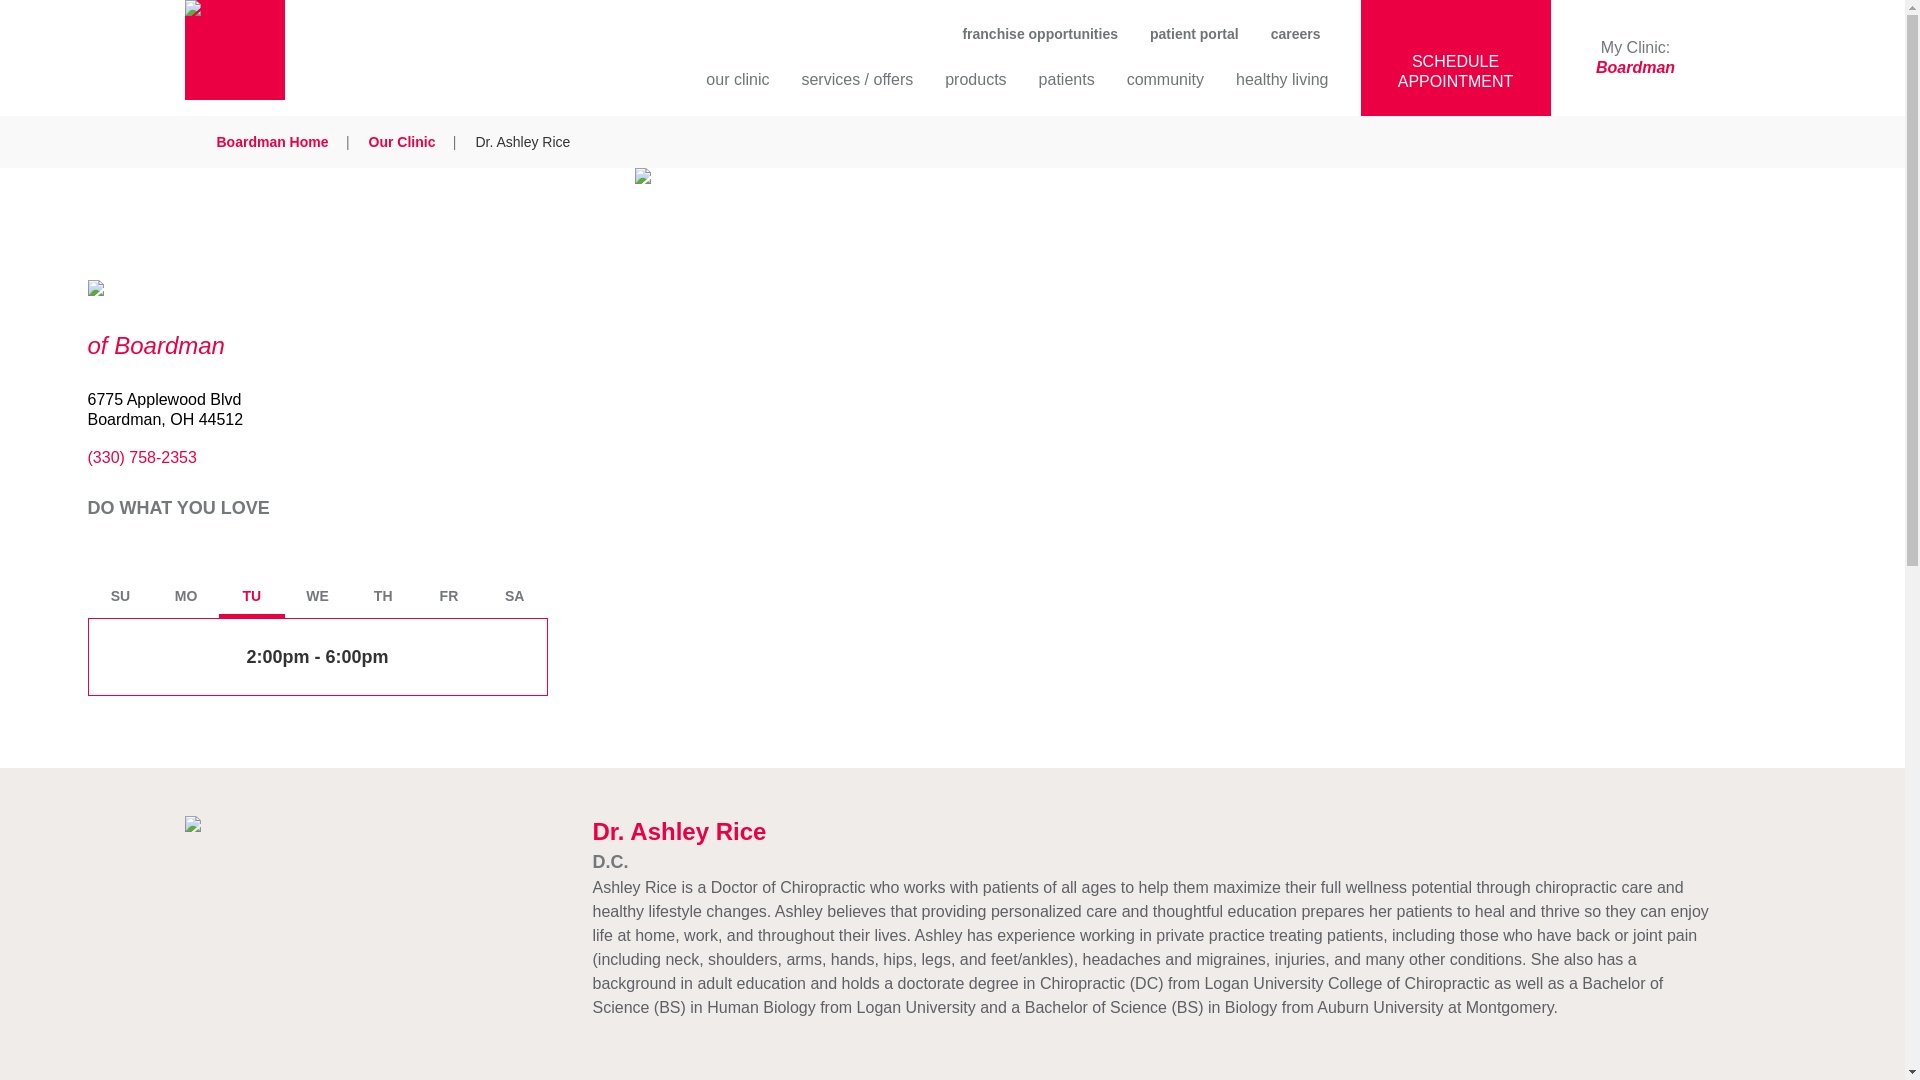 This screenshot has height=1080, width=1920. What do you see at coordinates (1634, 58) in the screenshot?
I see `Boardman Home` at bounding box center [1634, 58].